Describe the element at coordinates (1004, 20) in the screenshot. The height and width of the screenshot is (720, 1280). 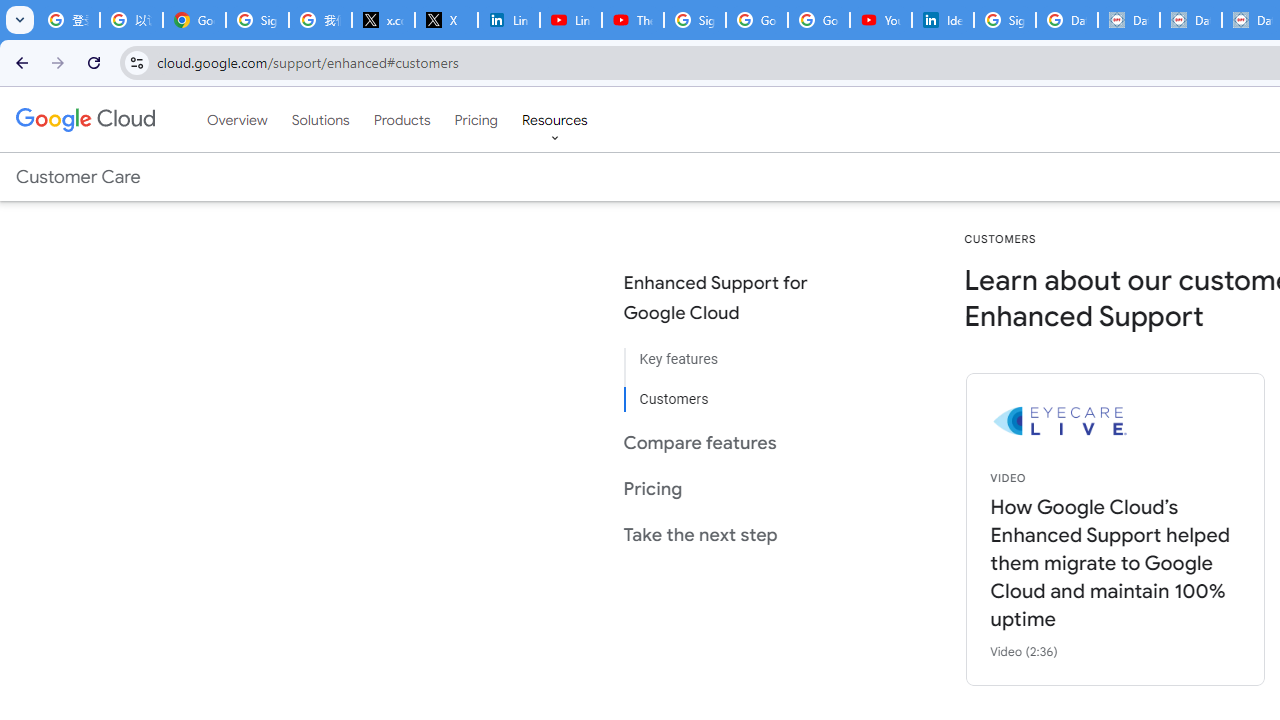
I see `Sign in - Google Accounts` at that location.